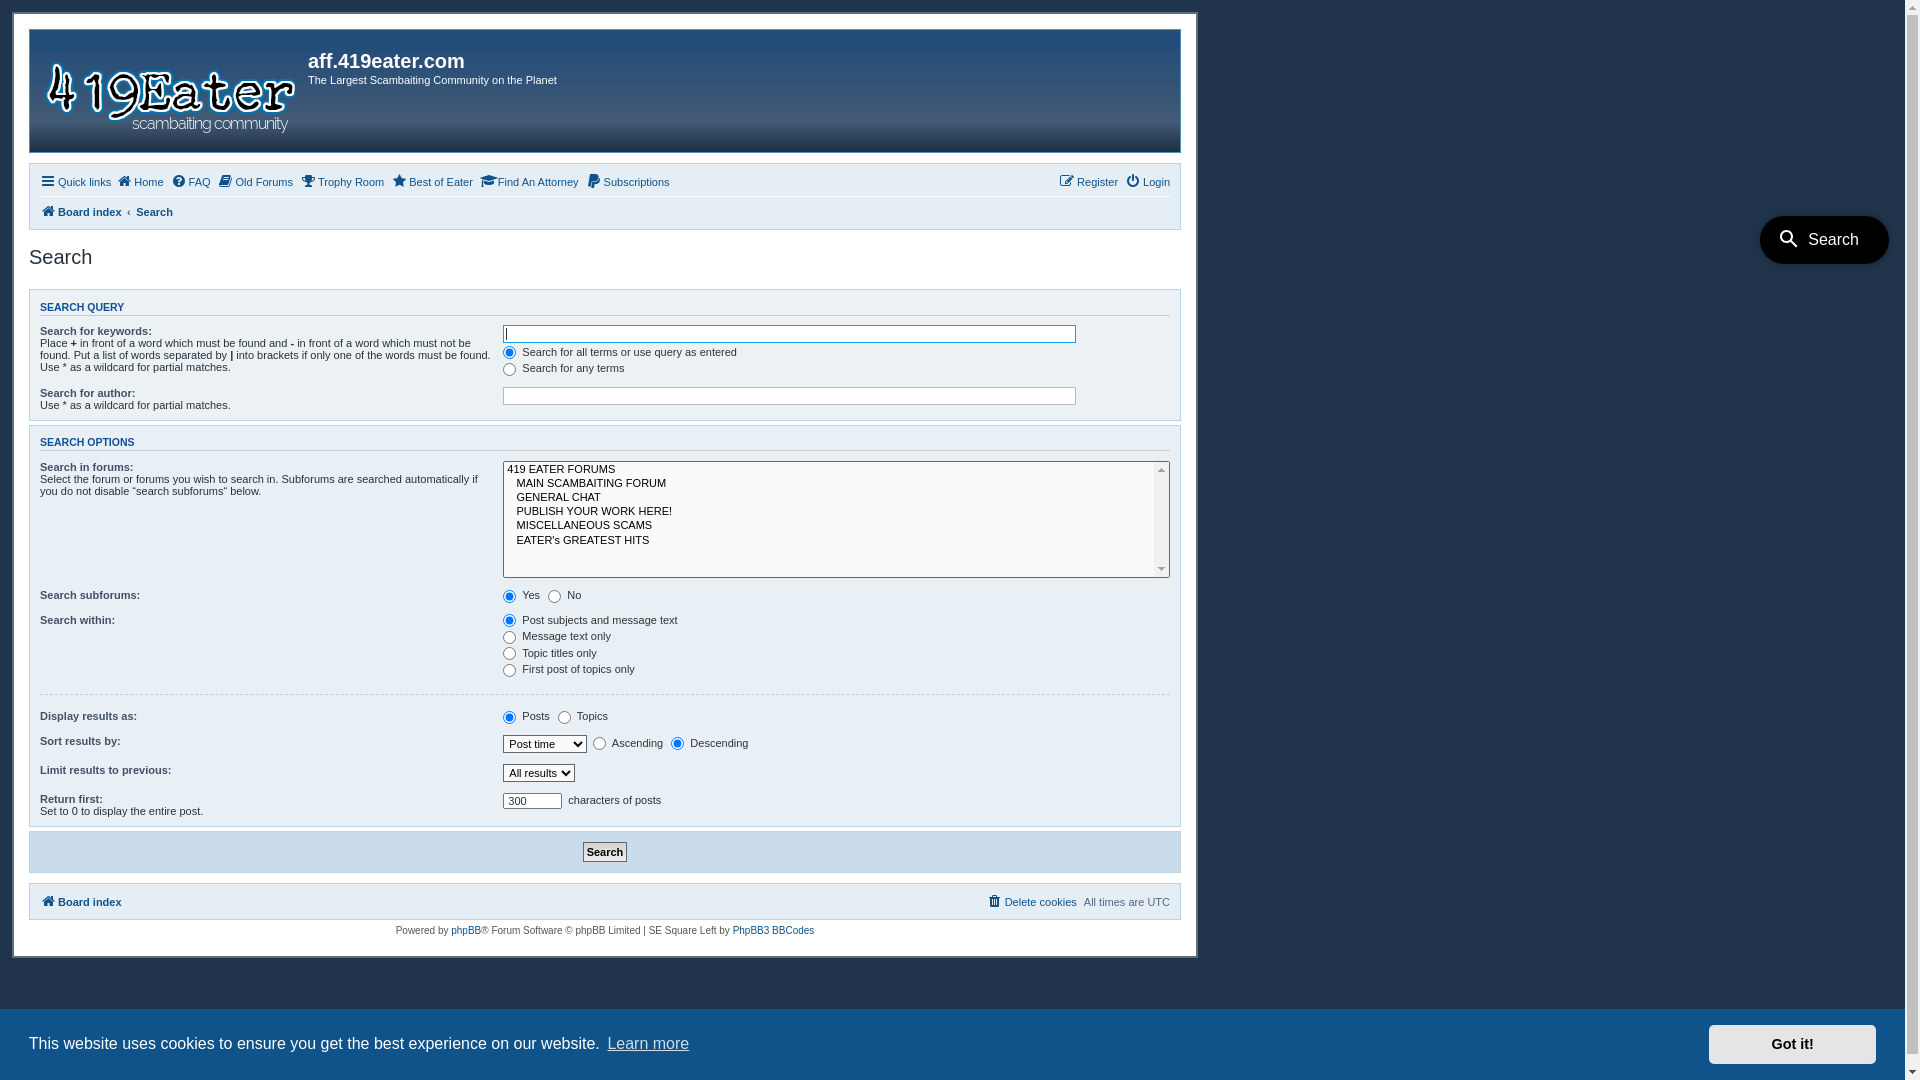 The image size is (1920, 1080). I want to click on Quick links, so click(76, 182).